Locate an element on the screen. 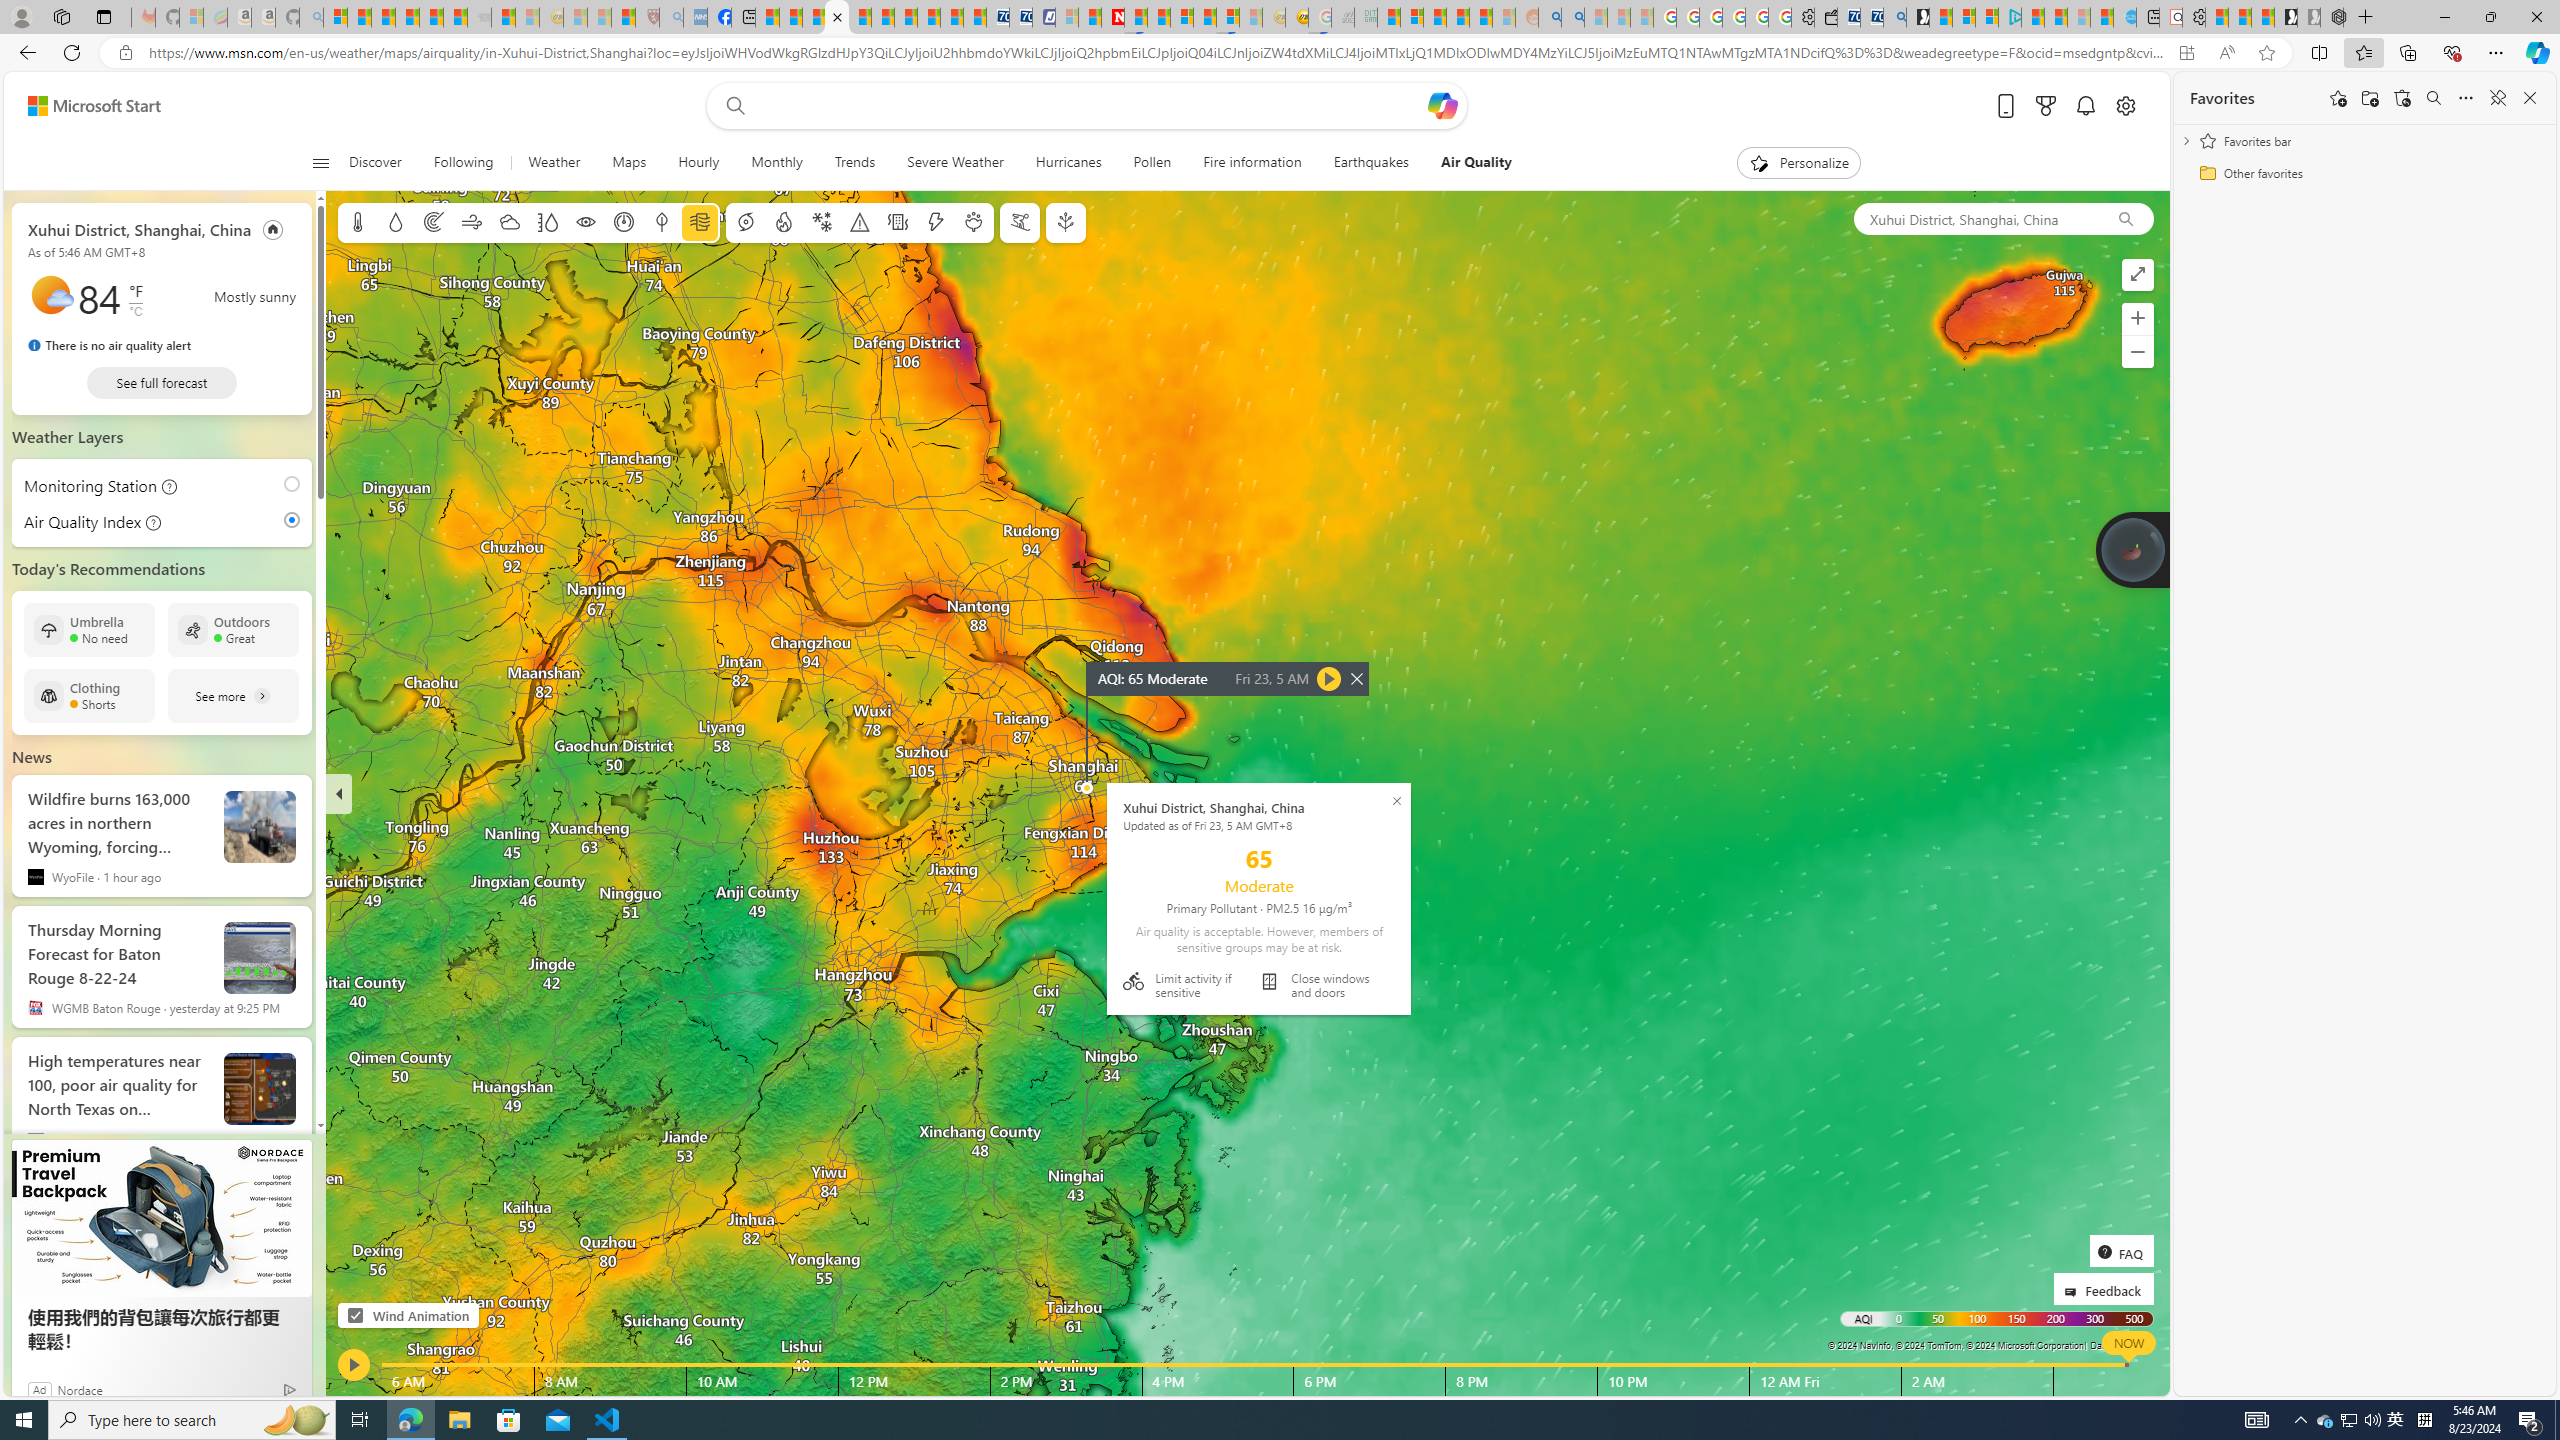 The image size is (2560, 1440). Join us in planting real trees to help our planet! is located at coordinates (2133, 550).